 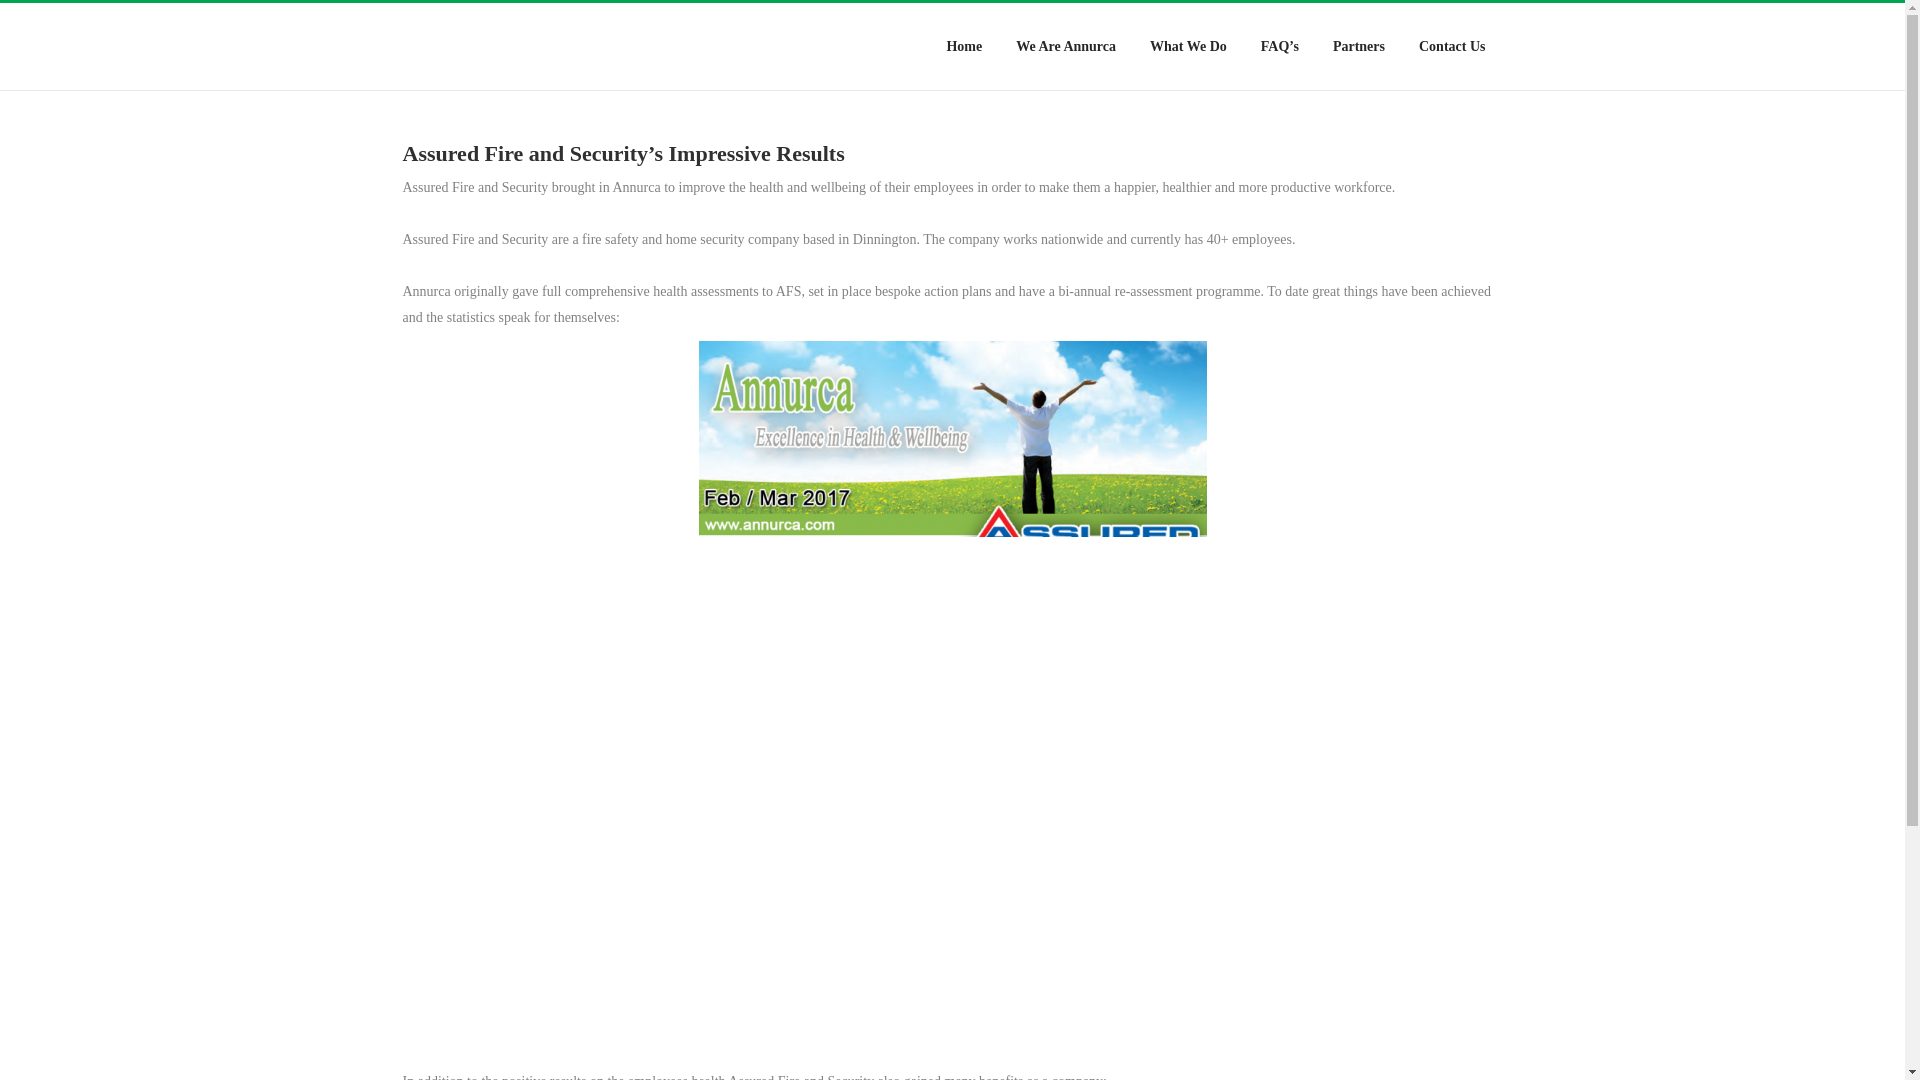 What do you see at coordinates (1358, 46) in the screenshot?
I see `Partners` at bounding box center [1358, 46].